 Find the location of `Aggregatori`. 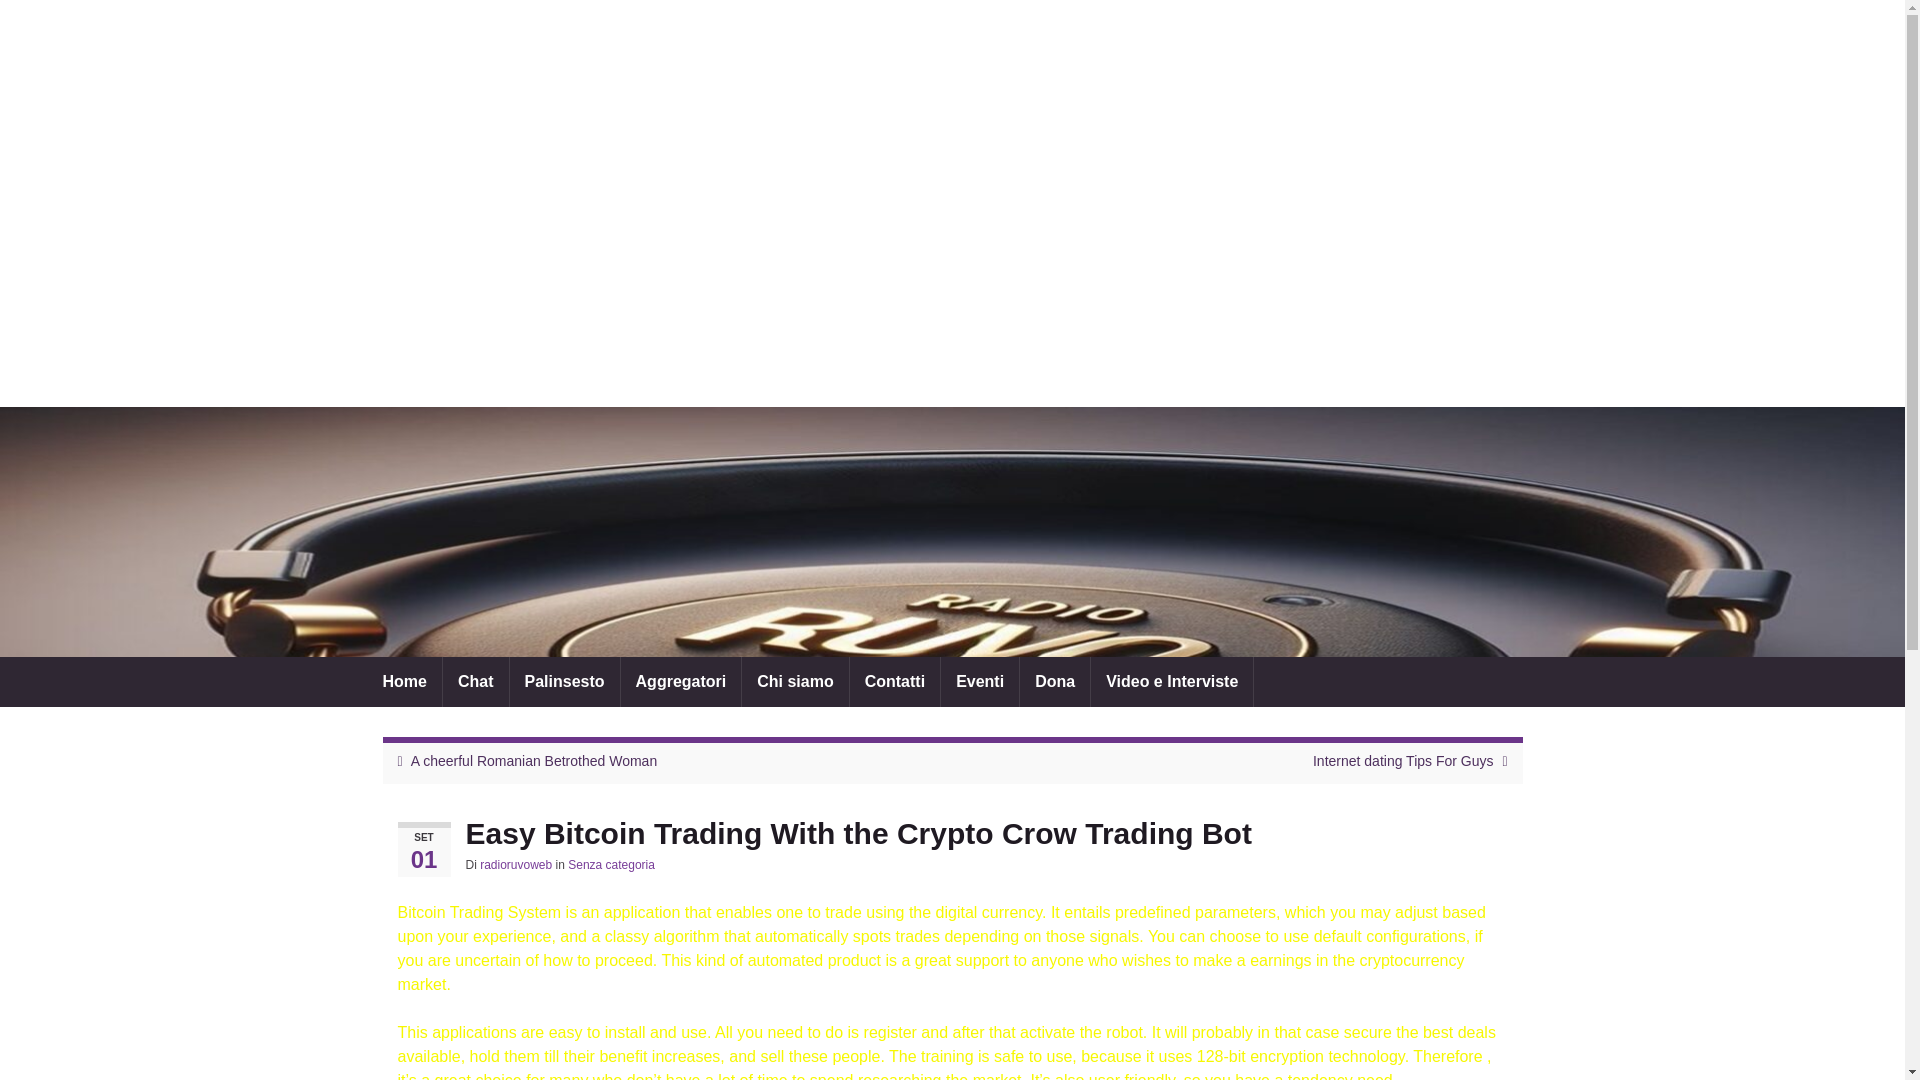

Aggregatori is located at coordinates (680, 682).